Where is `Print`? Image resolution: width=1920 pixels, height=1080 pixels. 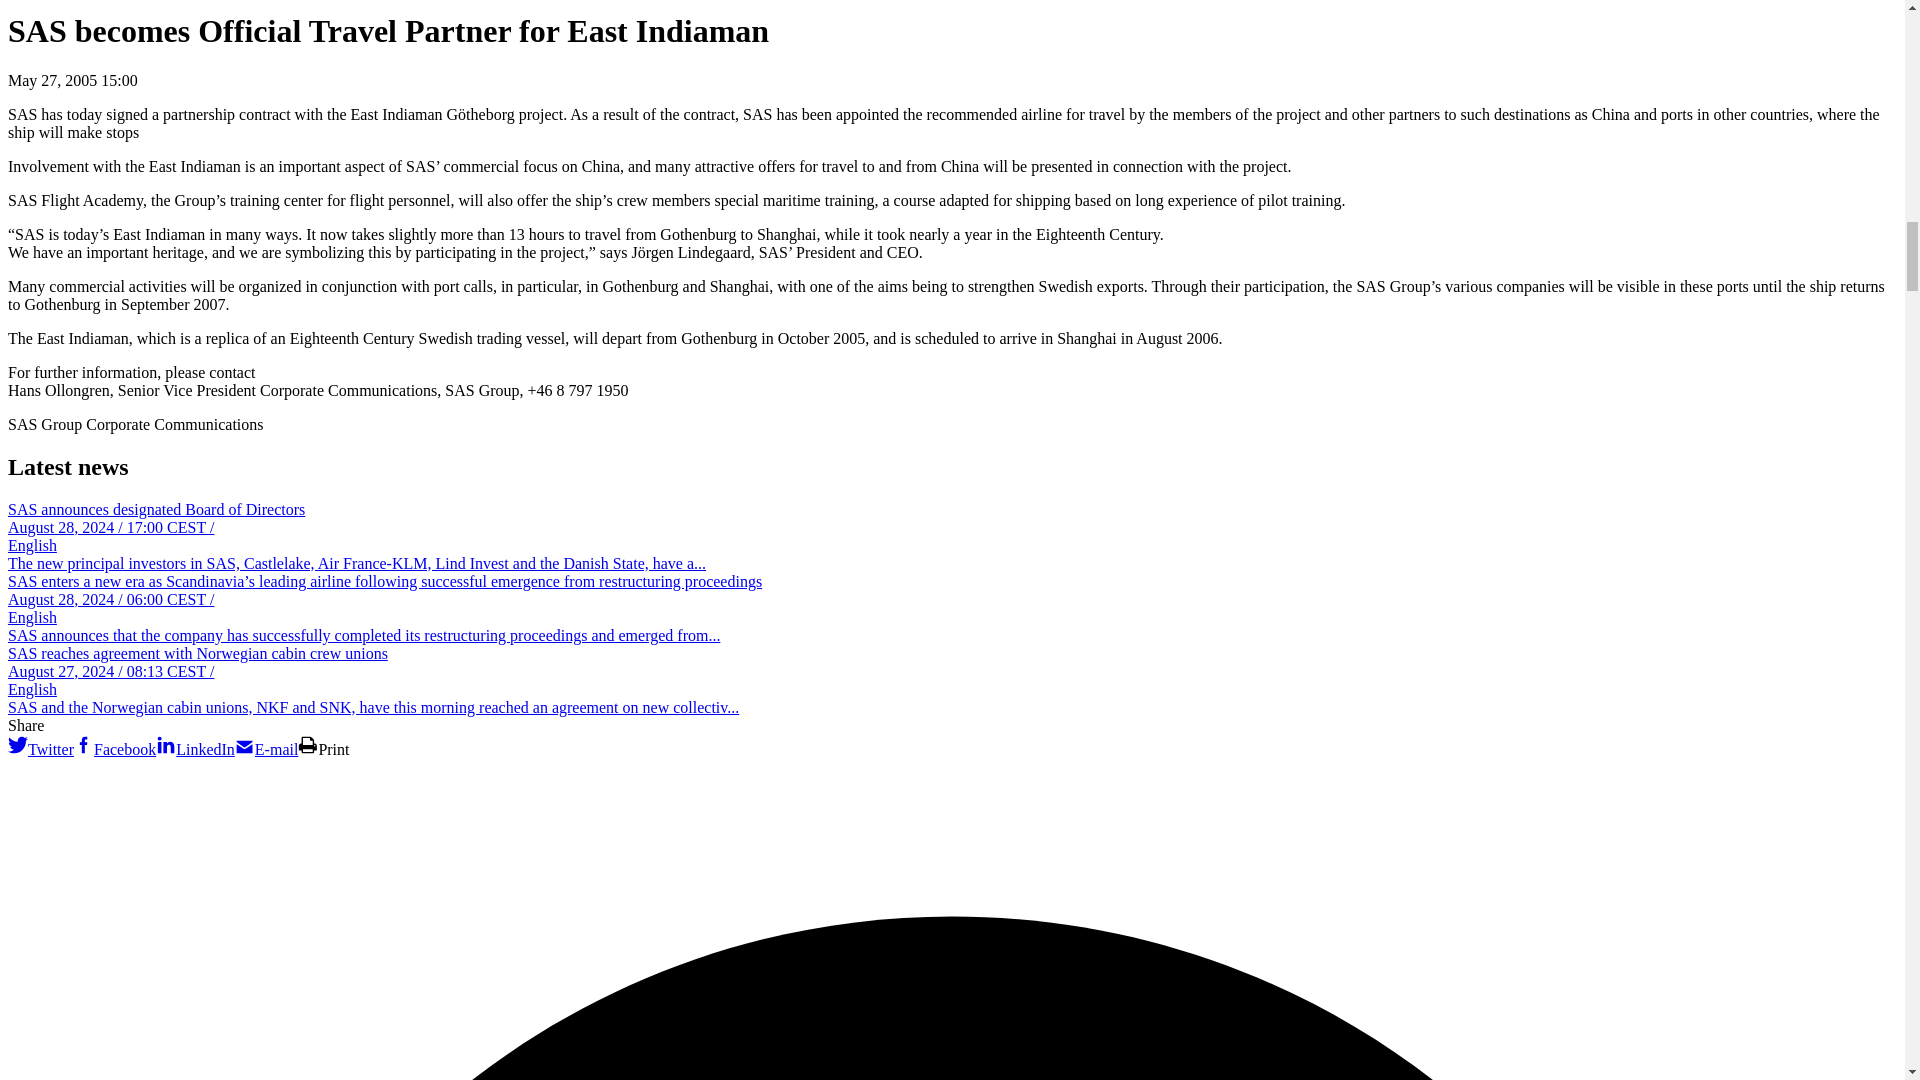
Print is located at coordinates (308, 744).